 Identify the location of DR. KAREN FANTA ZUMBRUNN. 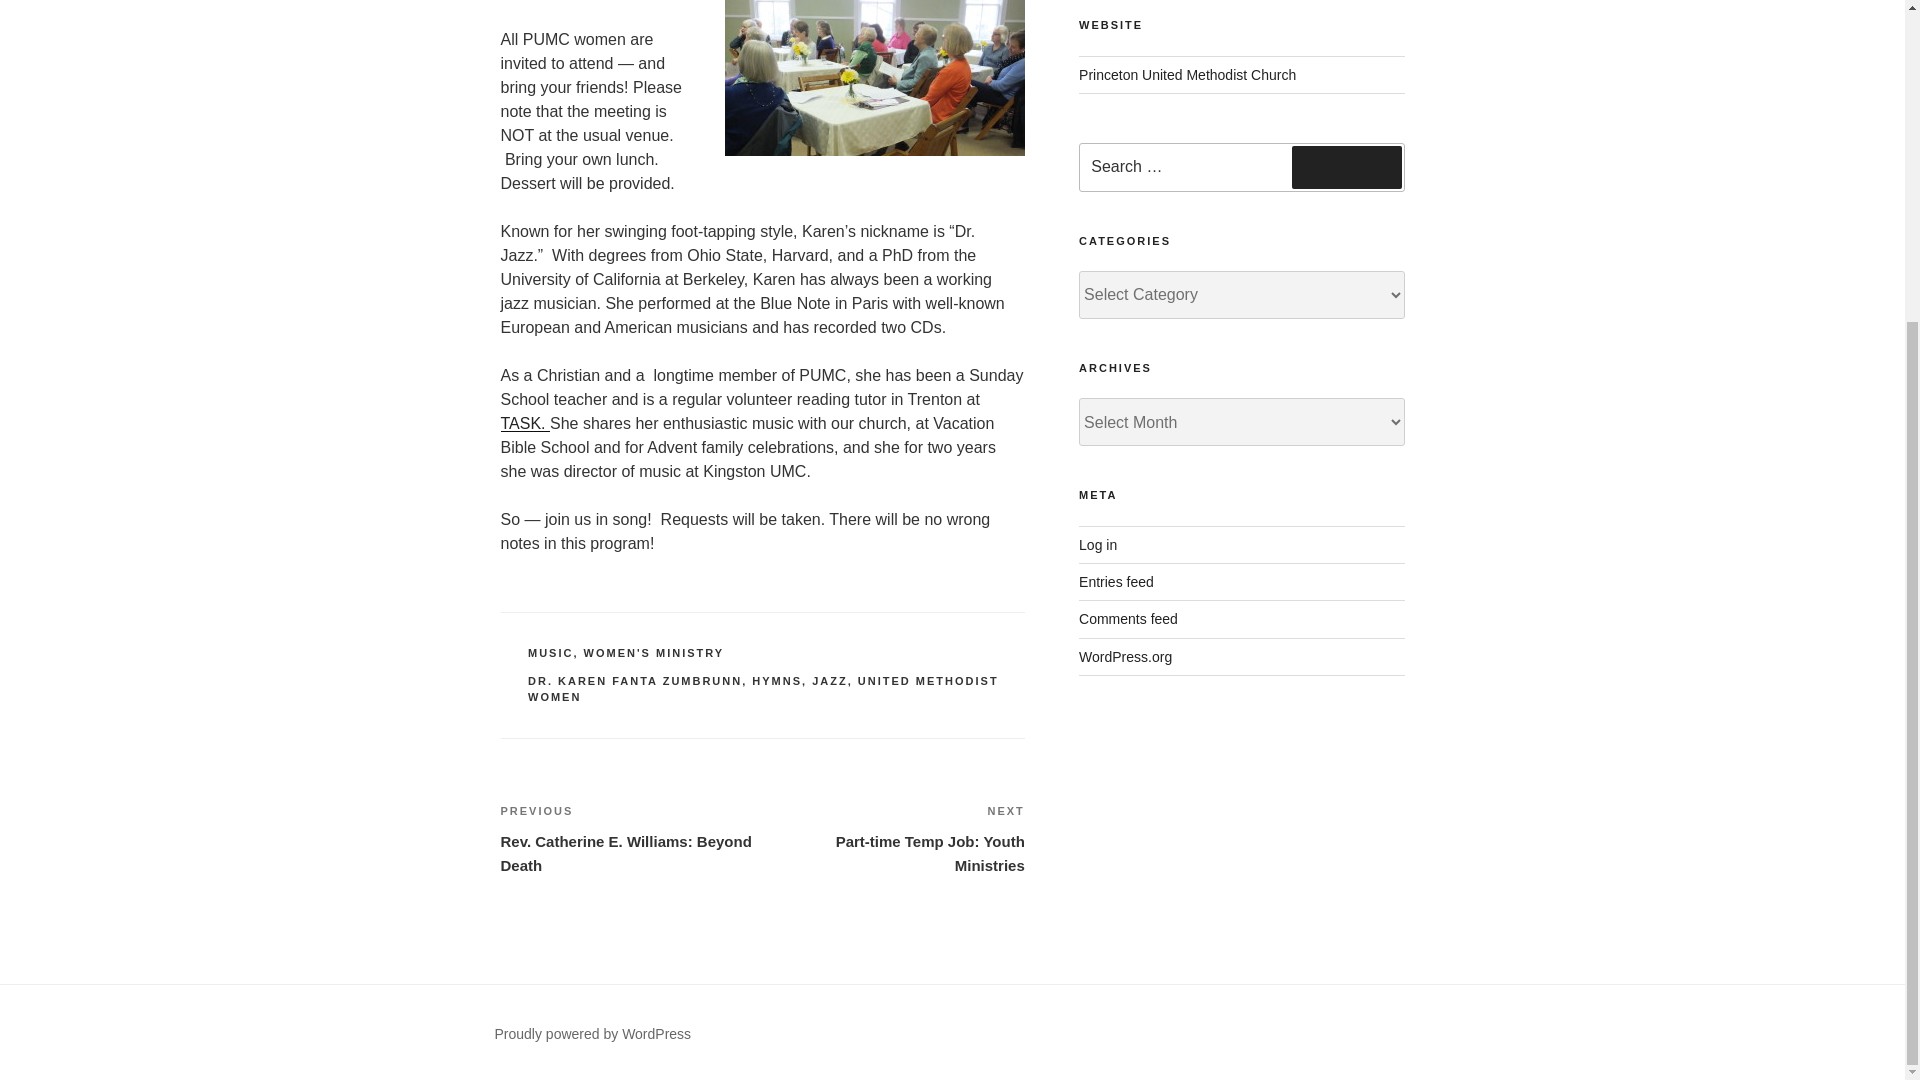
(524, 423).